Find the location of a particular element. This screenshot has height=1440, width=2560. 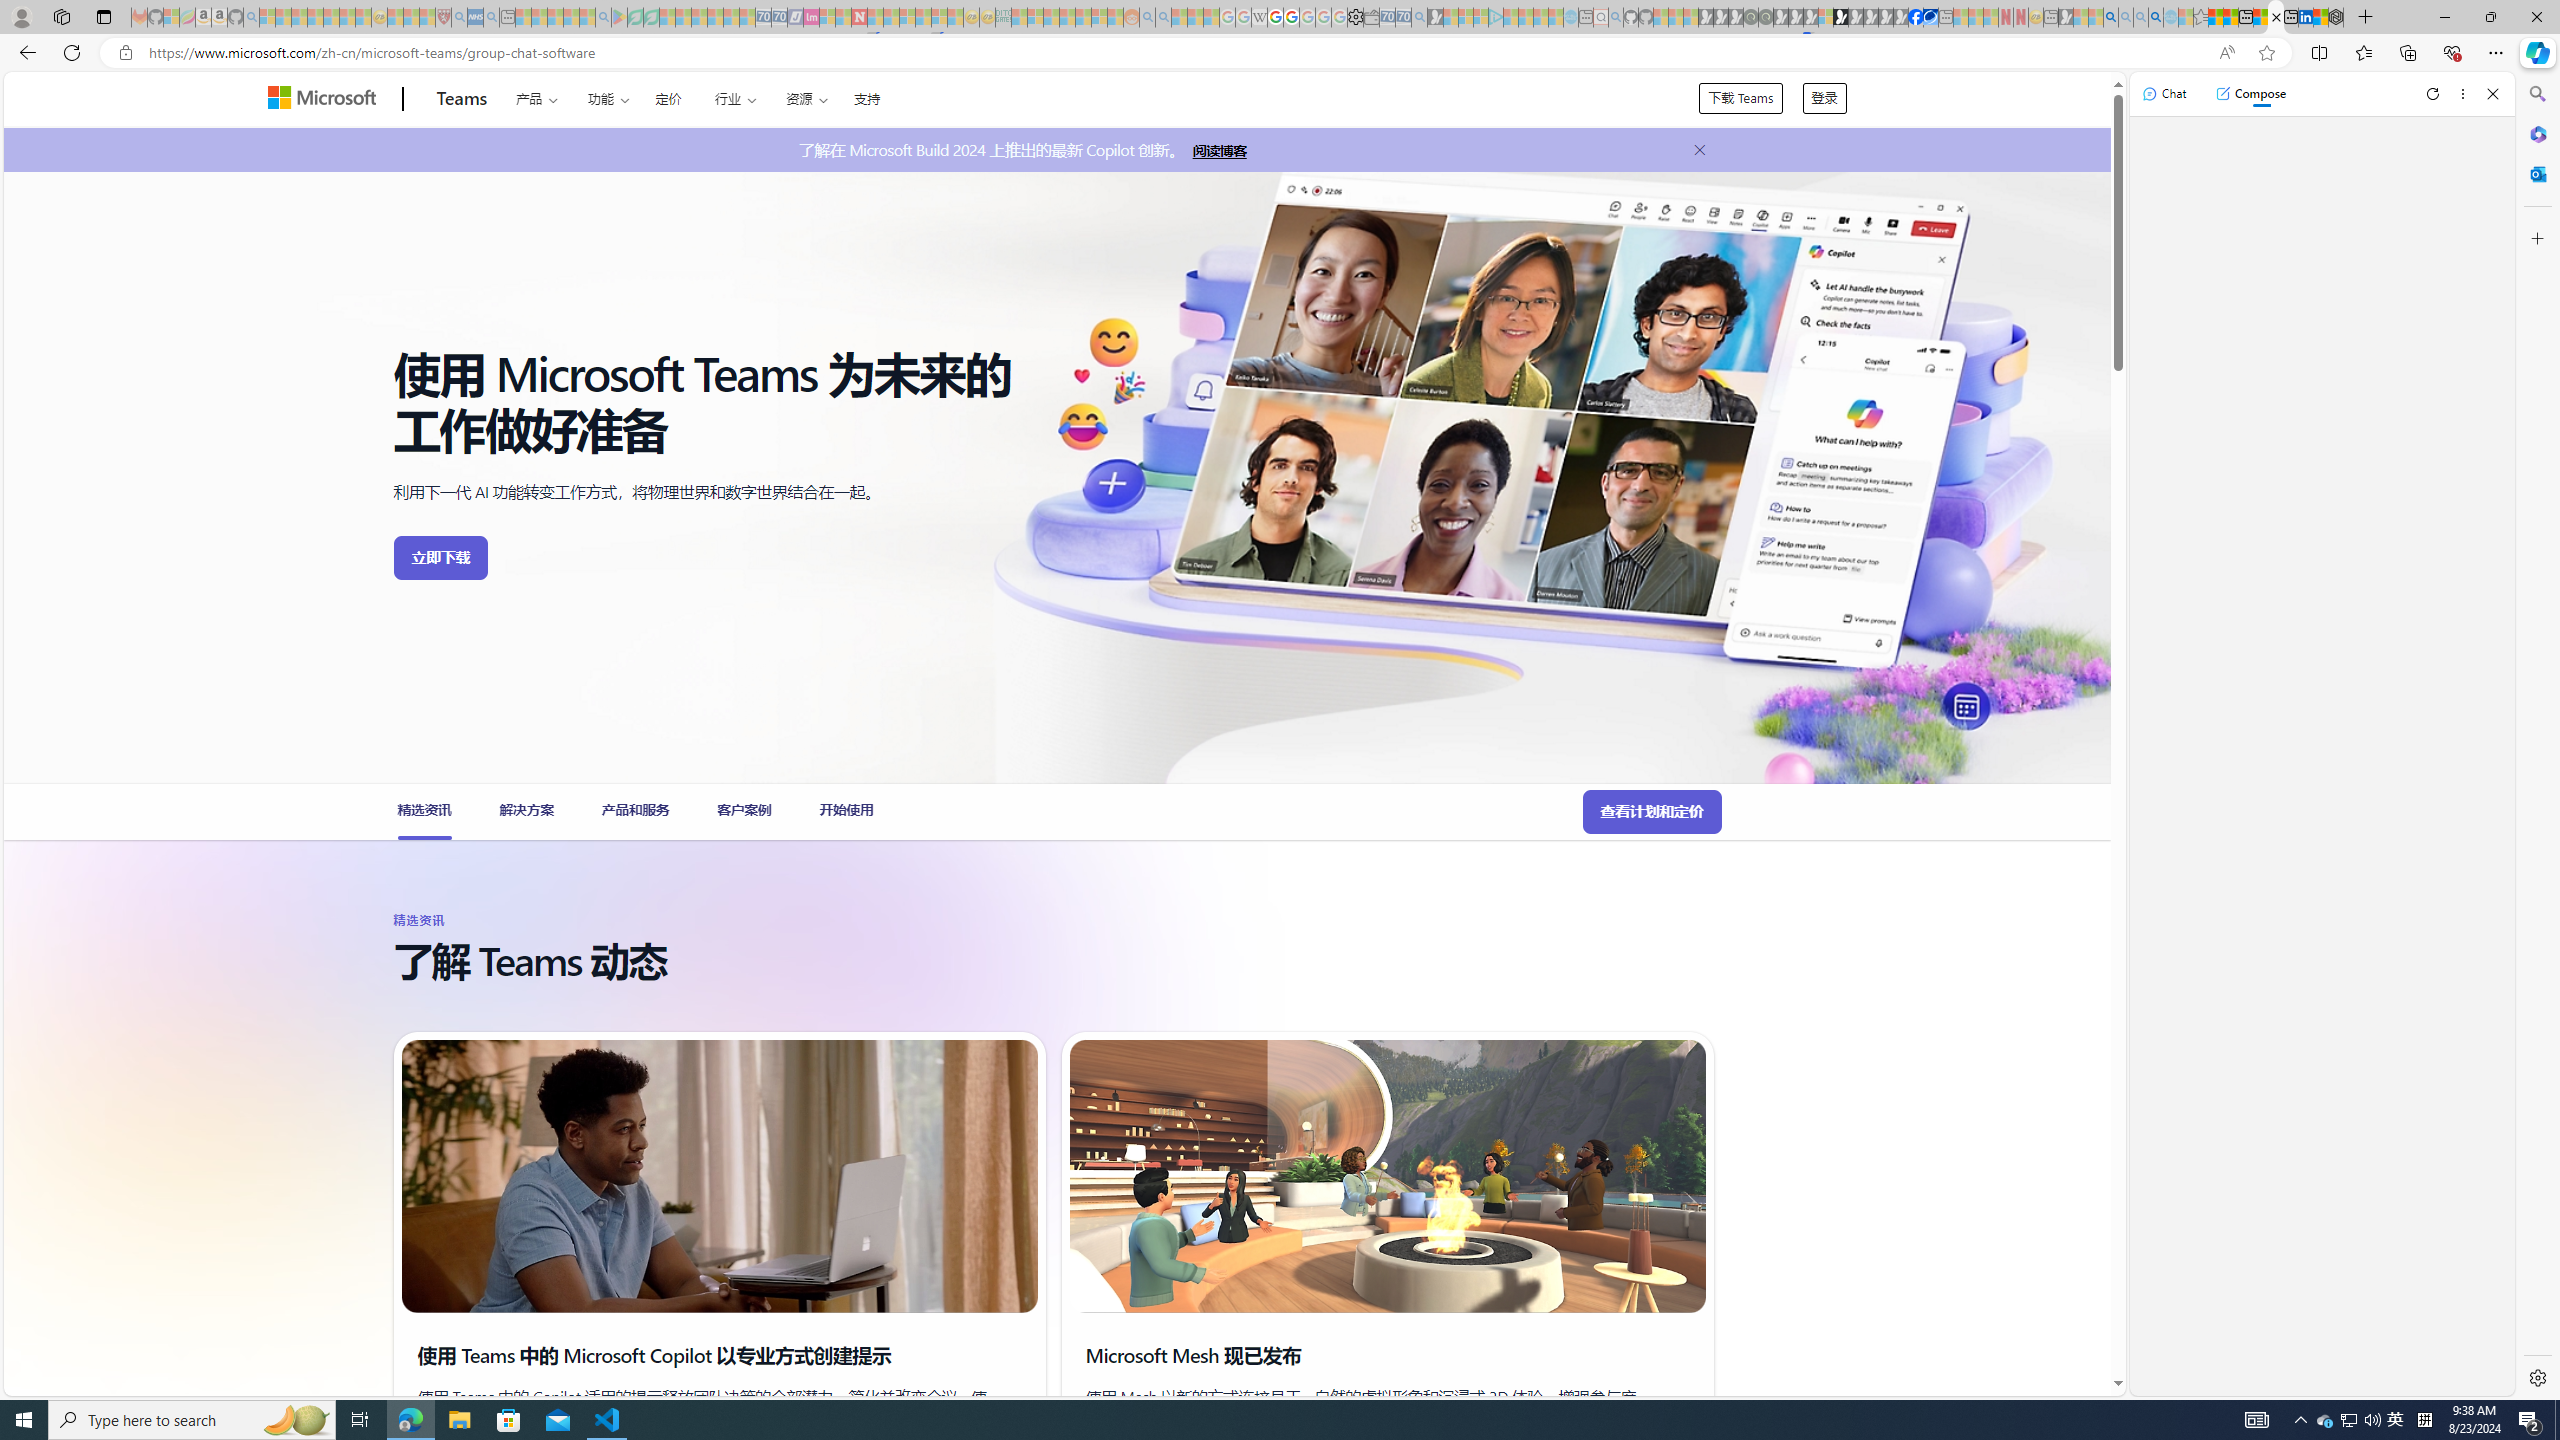

Local - MSN - Sleeping is located at coordinates (427, 17).